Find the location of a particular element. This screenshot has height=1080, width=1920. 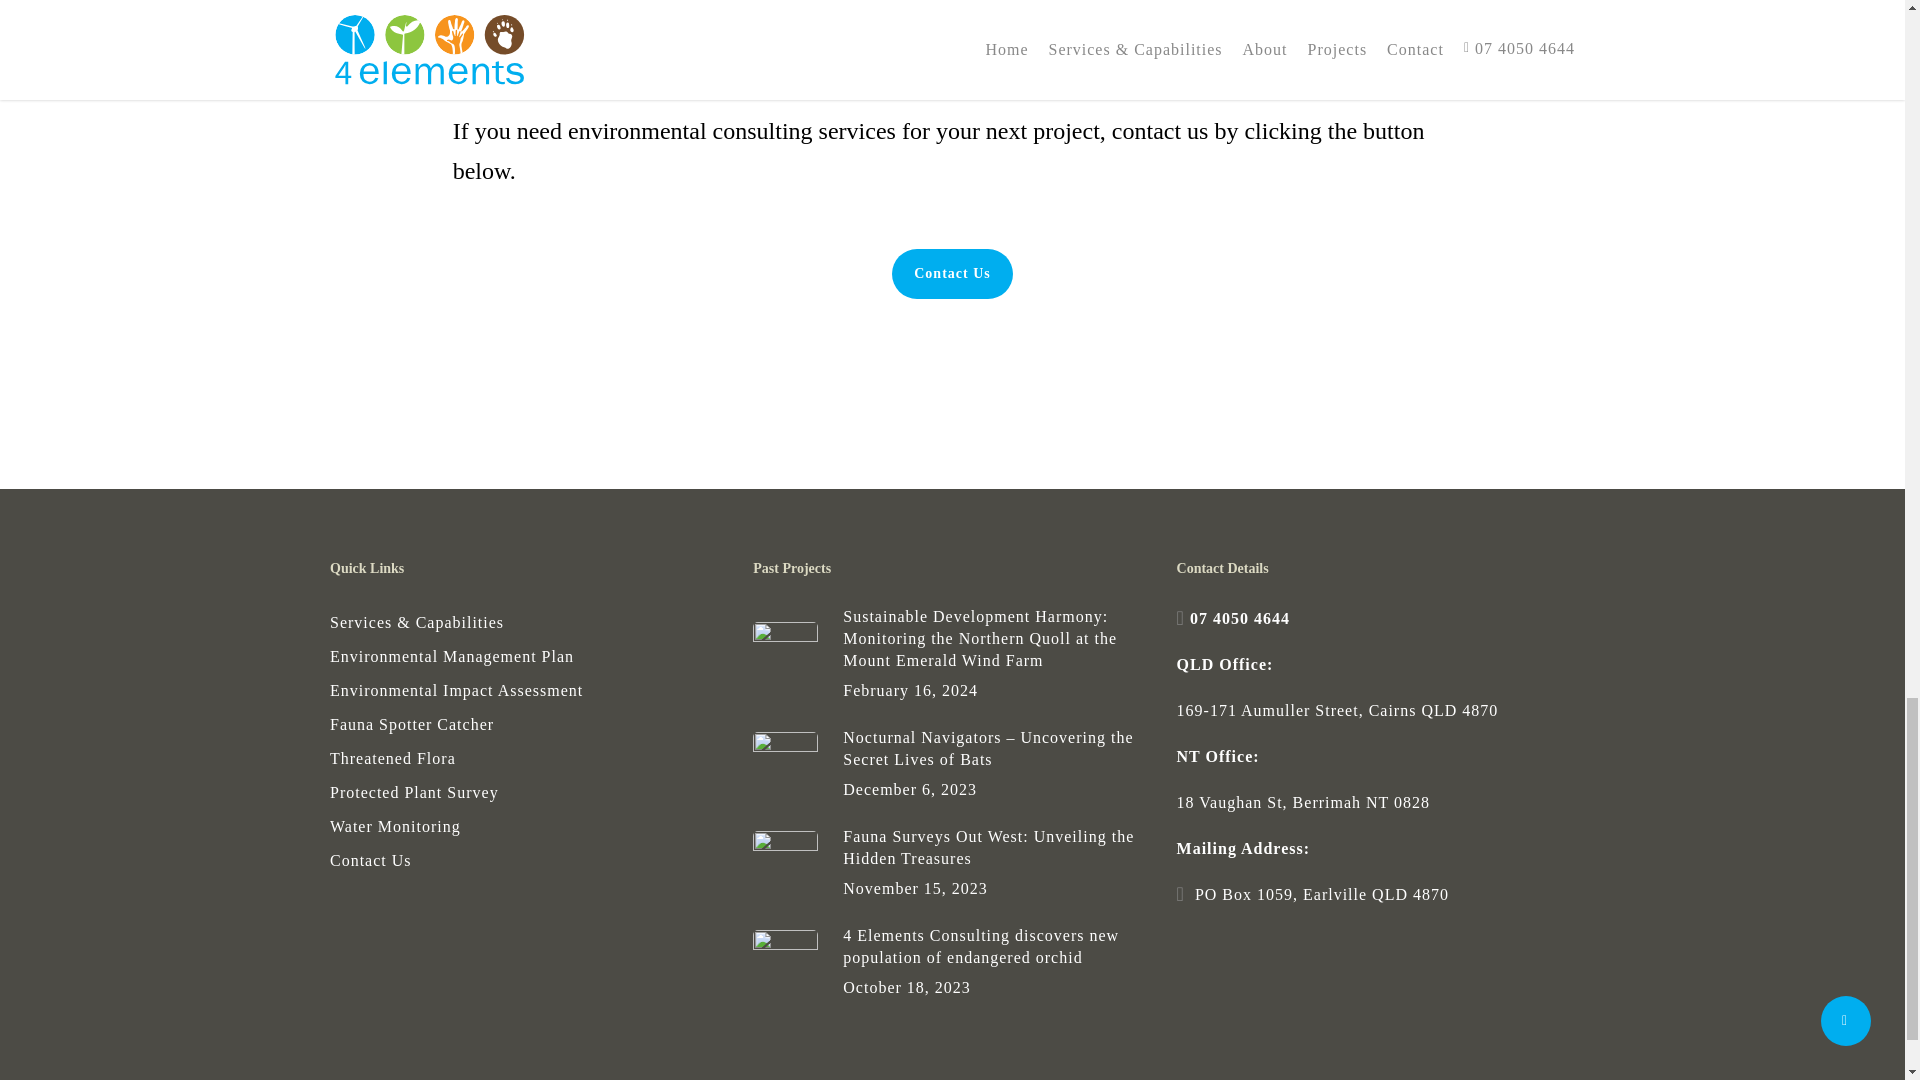

Environmental Management Plan is located at coordinates (528, 656).